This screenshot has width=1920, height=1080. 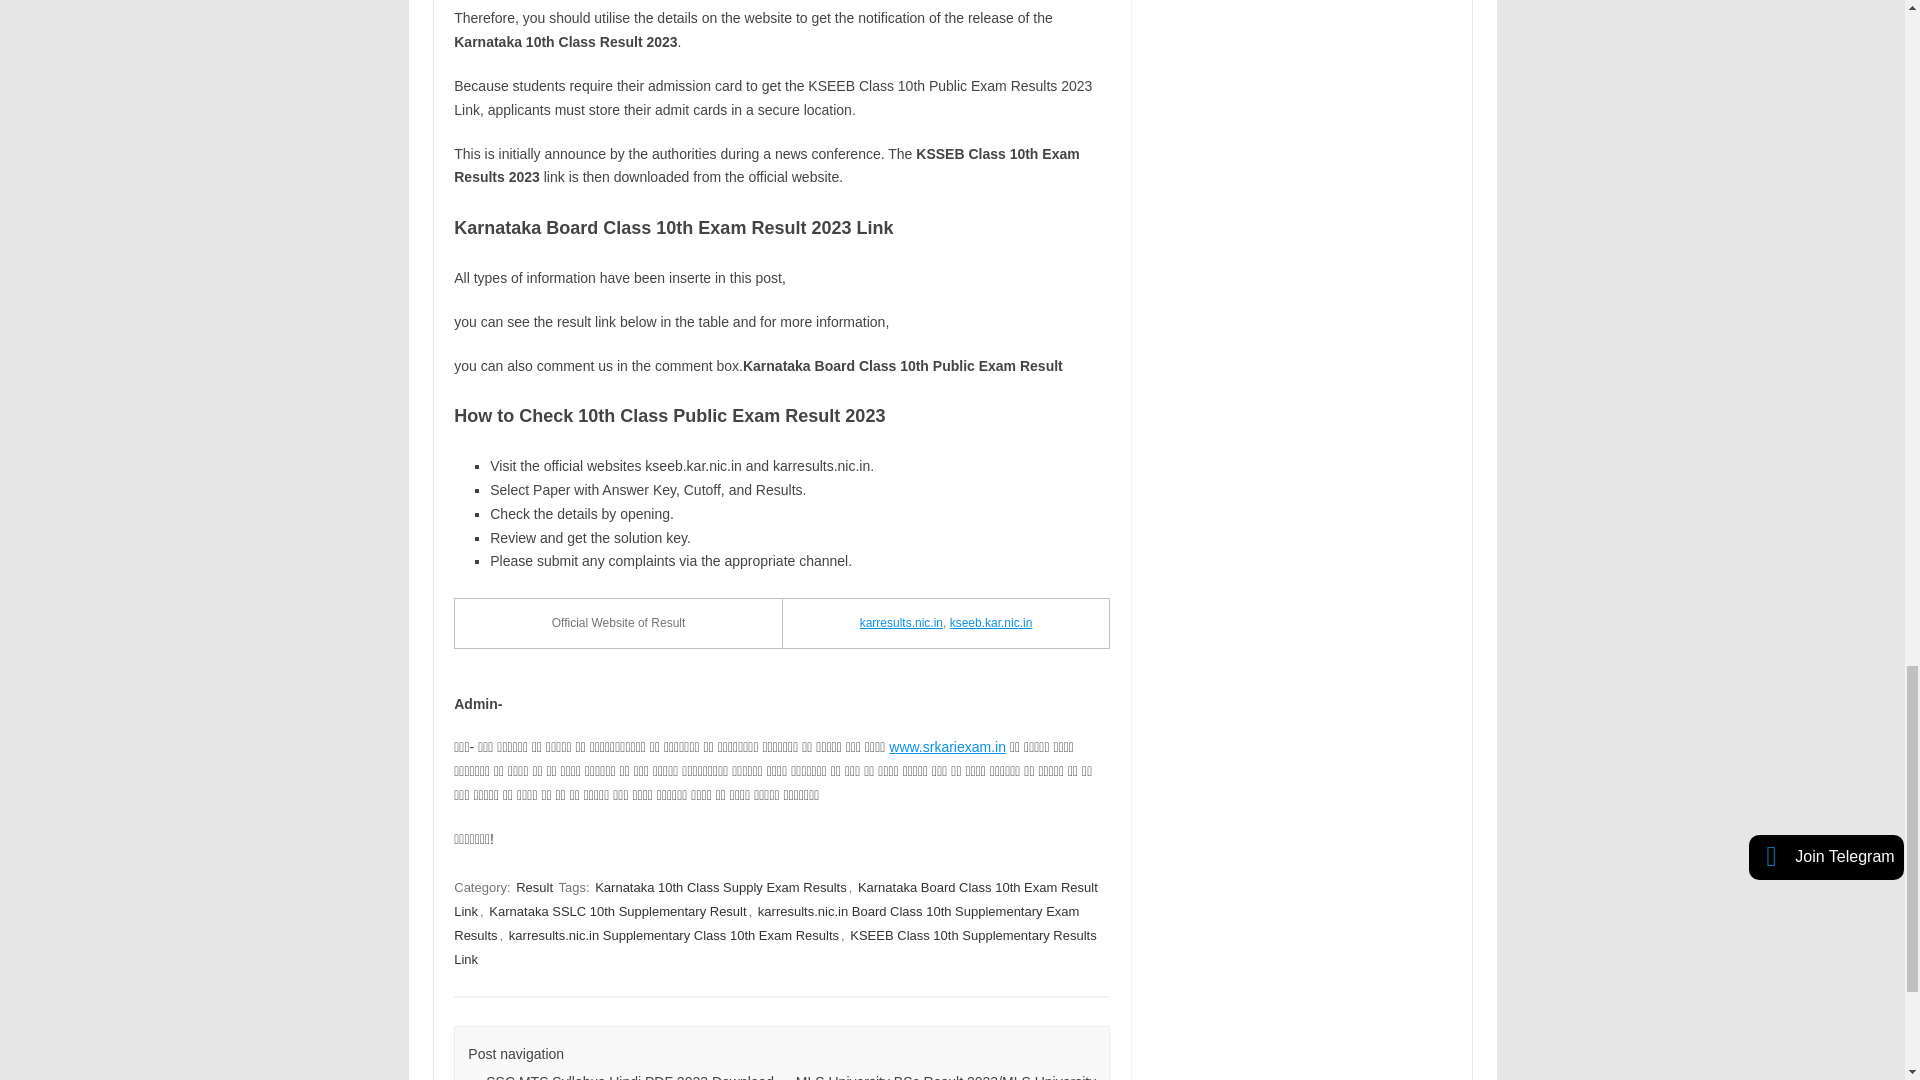 What do you see at coordinates (720, 888) in the screenshot?
I see `Karnataka 10th Class Supply Exam Results` at bounding box center [720, 888].